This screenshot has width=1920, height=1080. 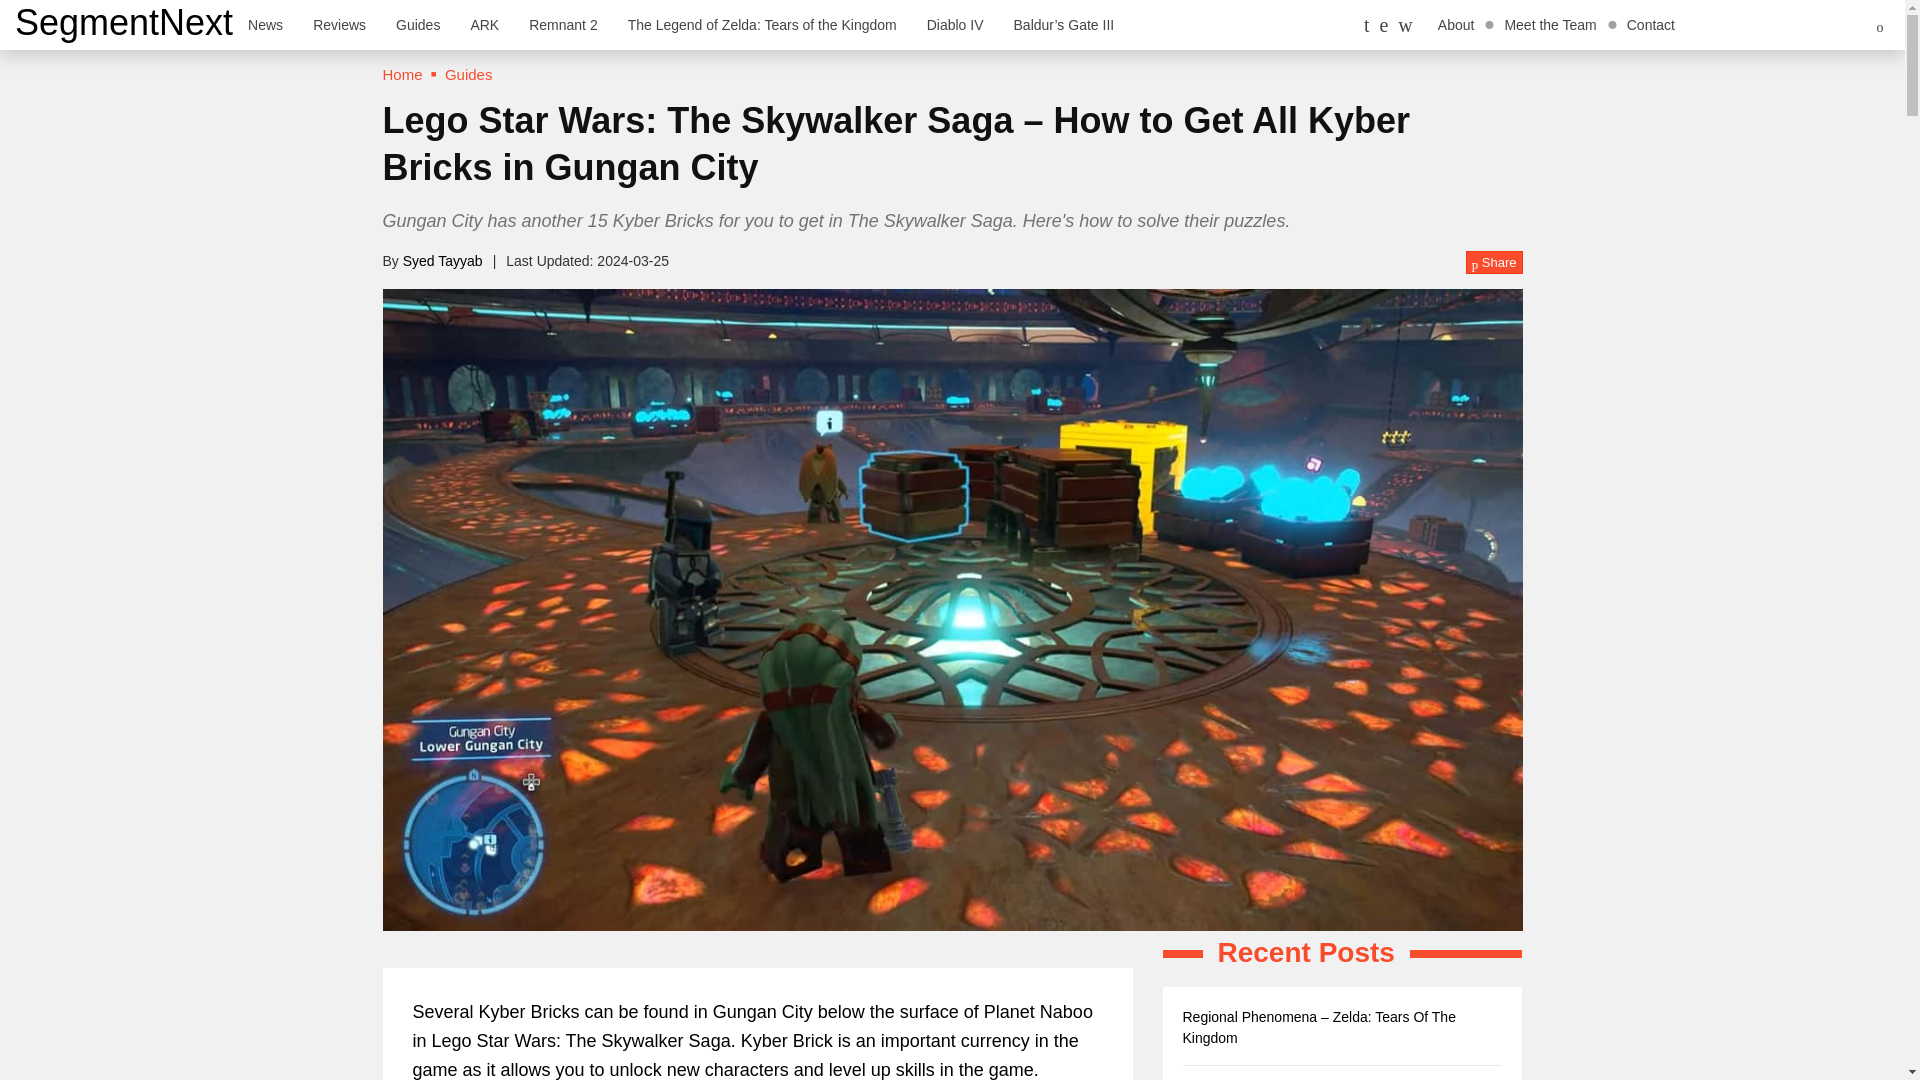 What do you see at coordinates (563, 24) in the screenshot?
I see `Remnant 2` at bounding box center [563, 24].